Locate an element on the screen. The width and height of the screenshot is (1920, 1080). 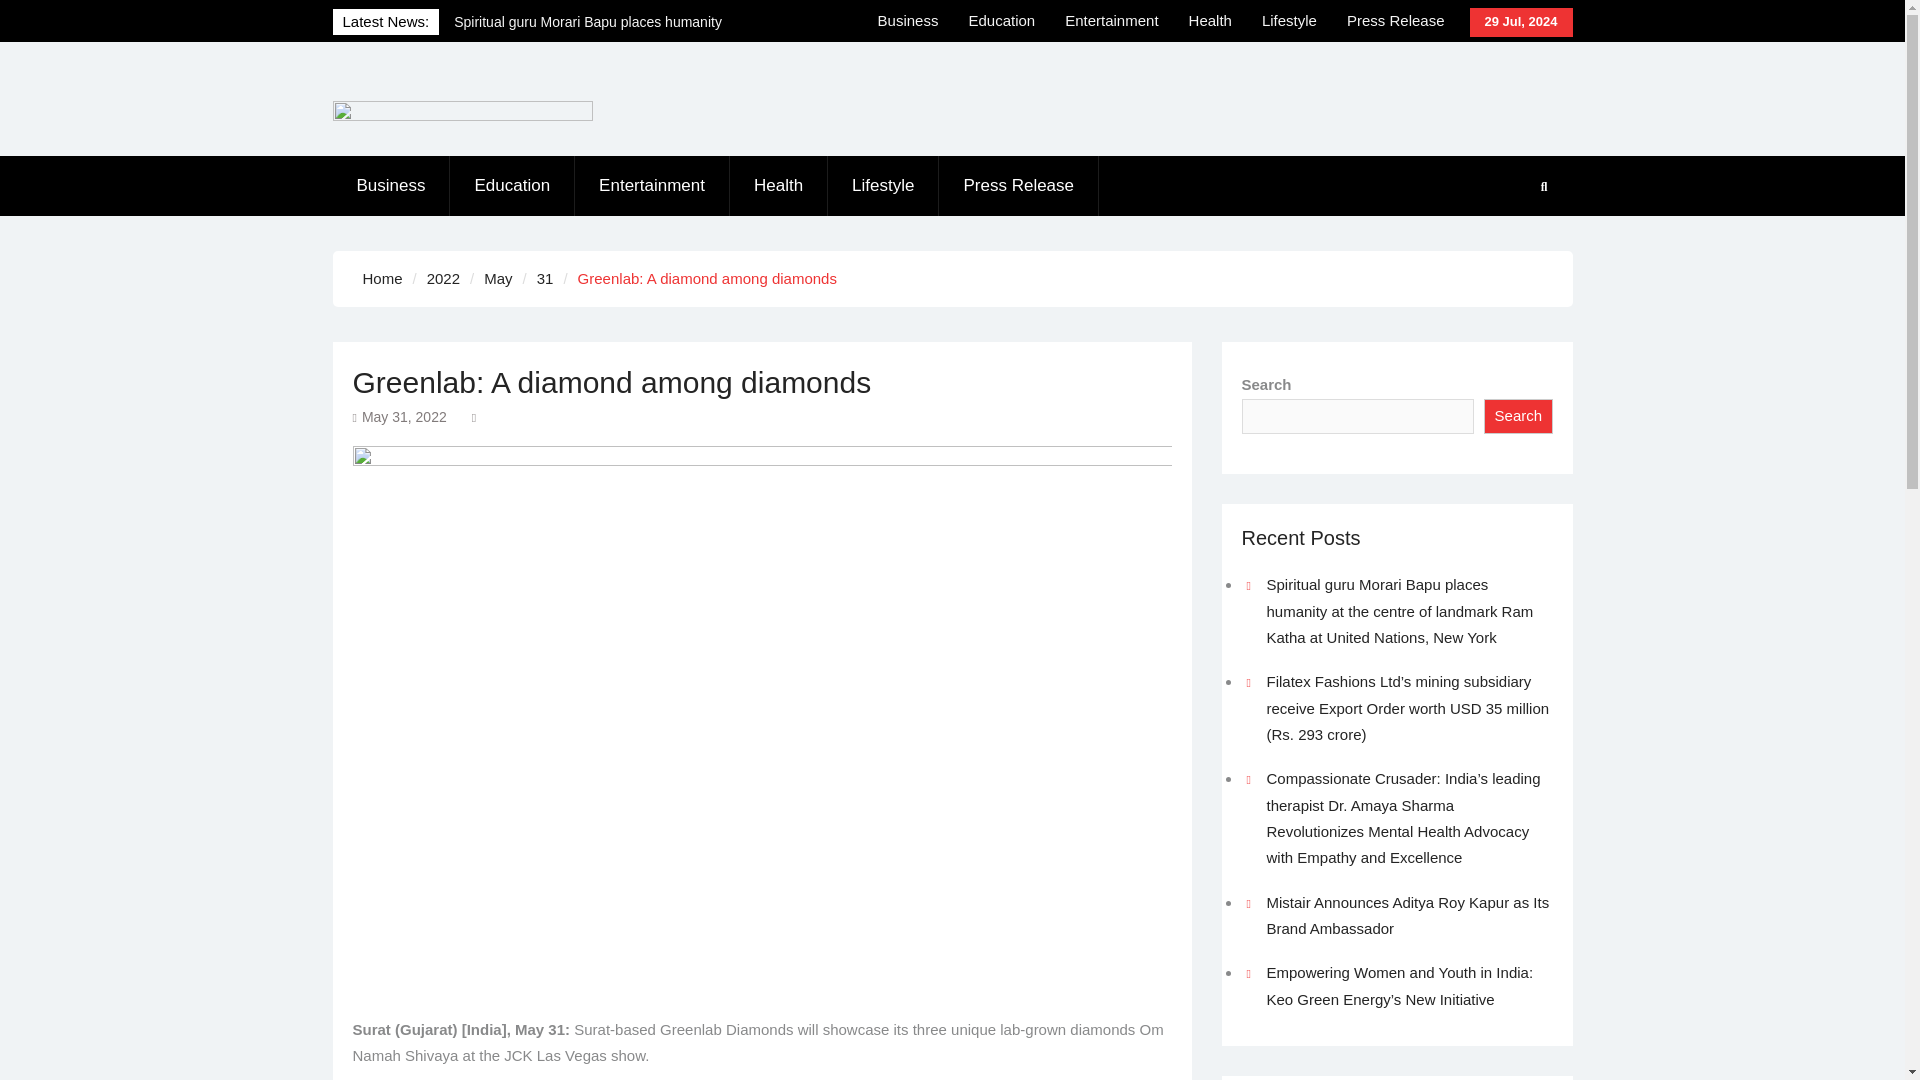
Entertainment is located at coordinates (1112, 21).